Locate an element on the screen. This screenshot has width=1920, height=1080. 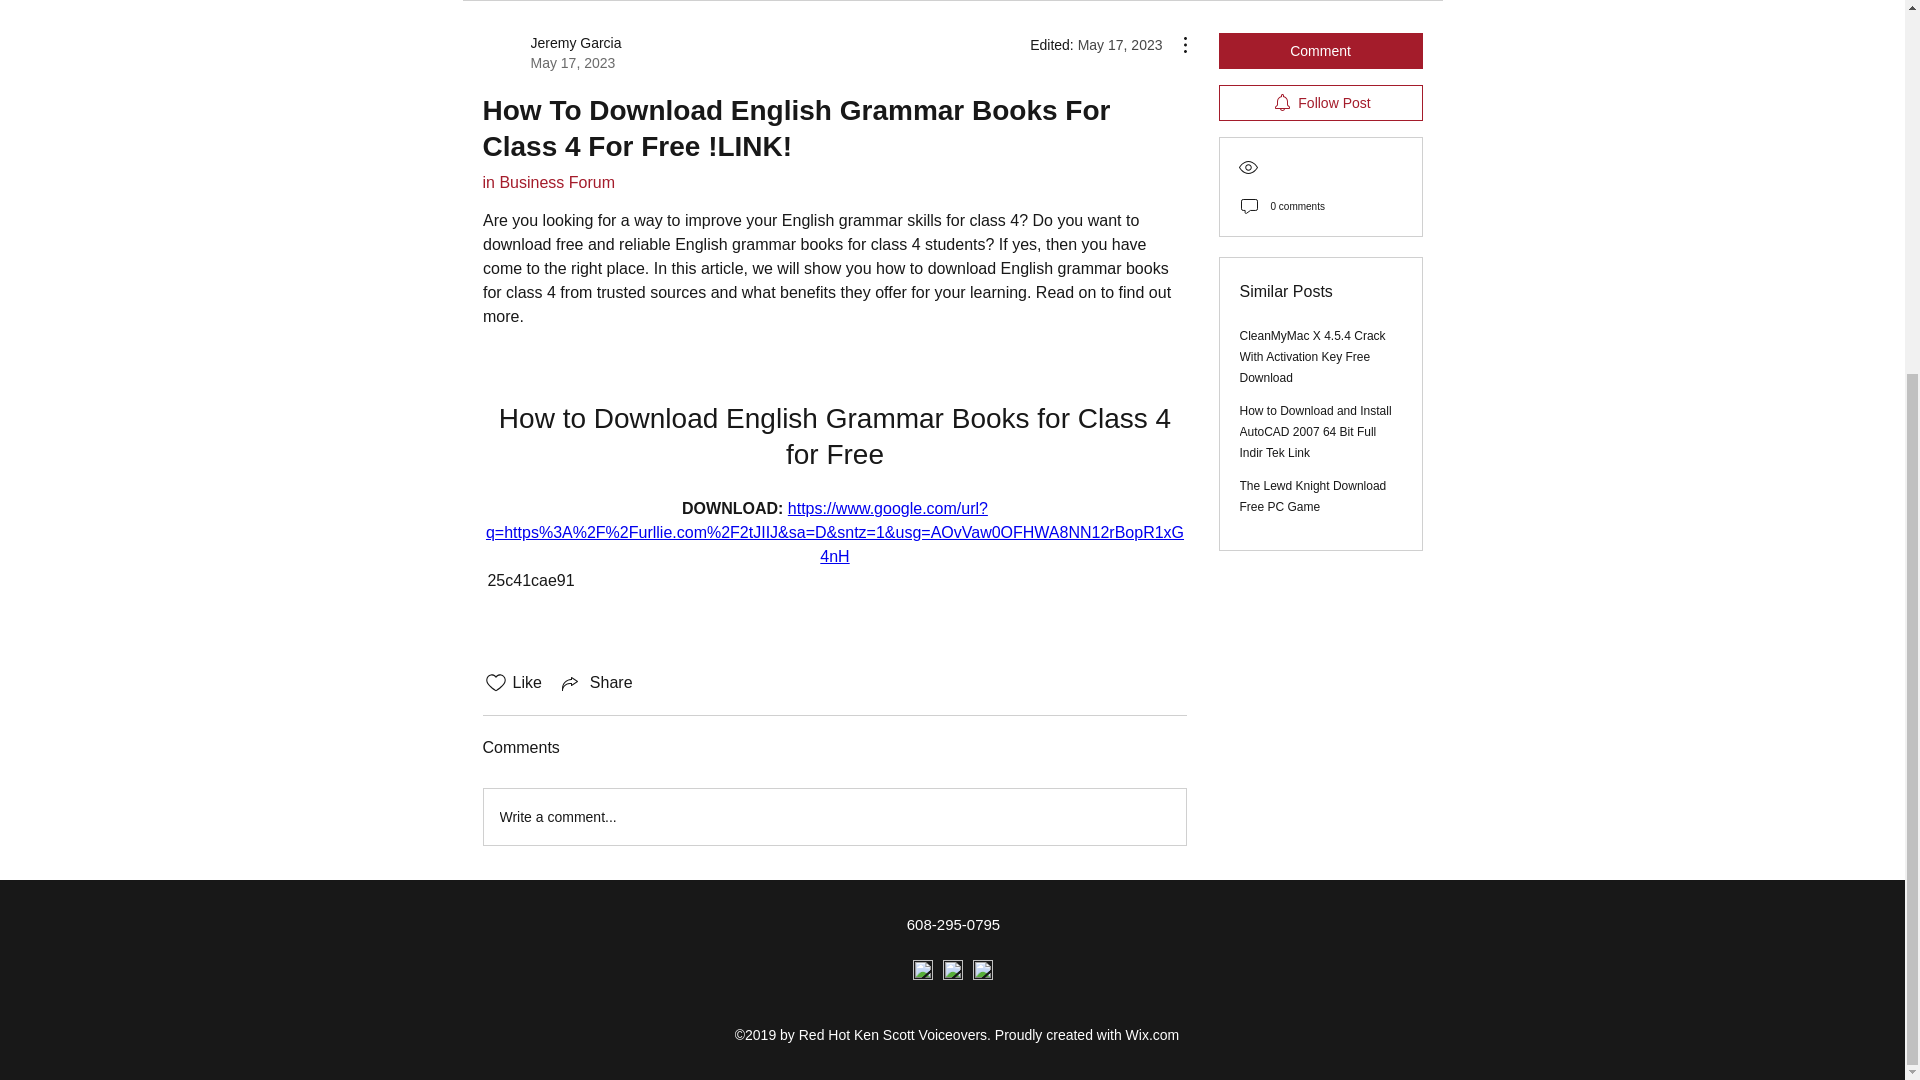
The Lewd Knight Download Free PC Game is located at coordinates (1313, 496).